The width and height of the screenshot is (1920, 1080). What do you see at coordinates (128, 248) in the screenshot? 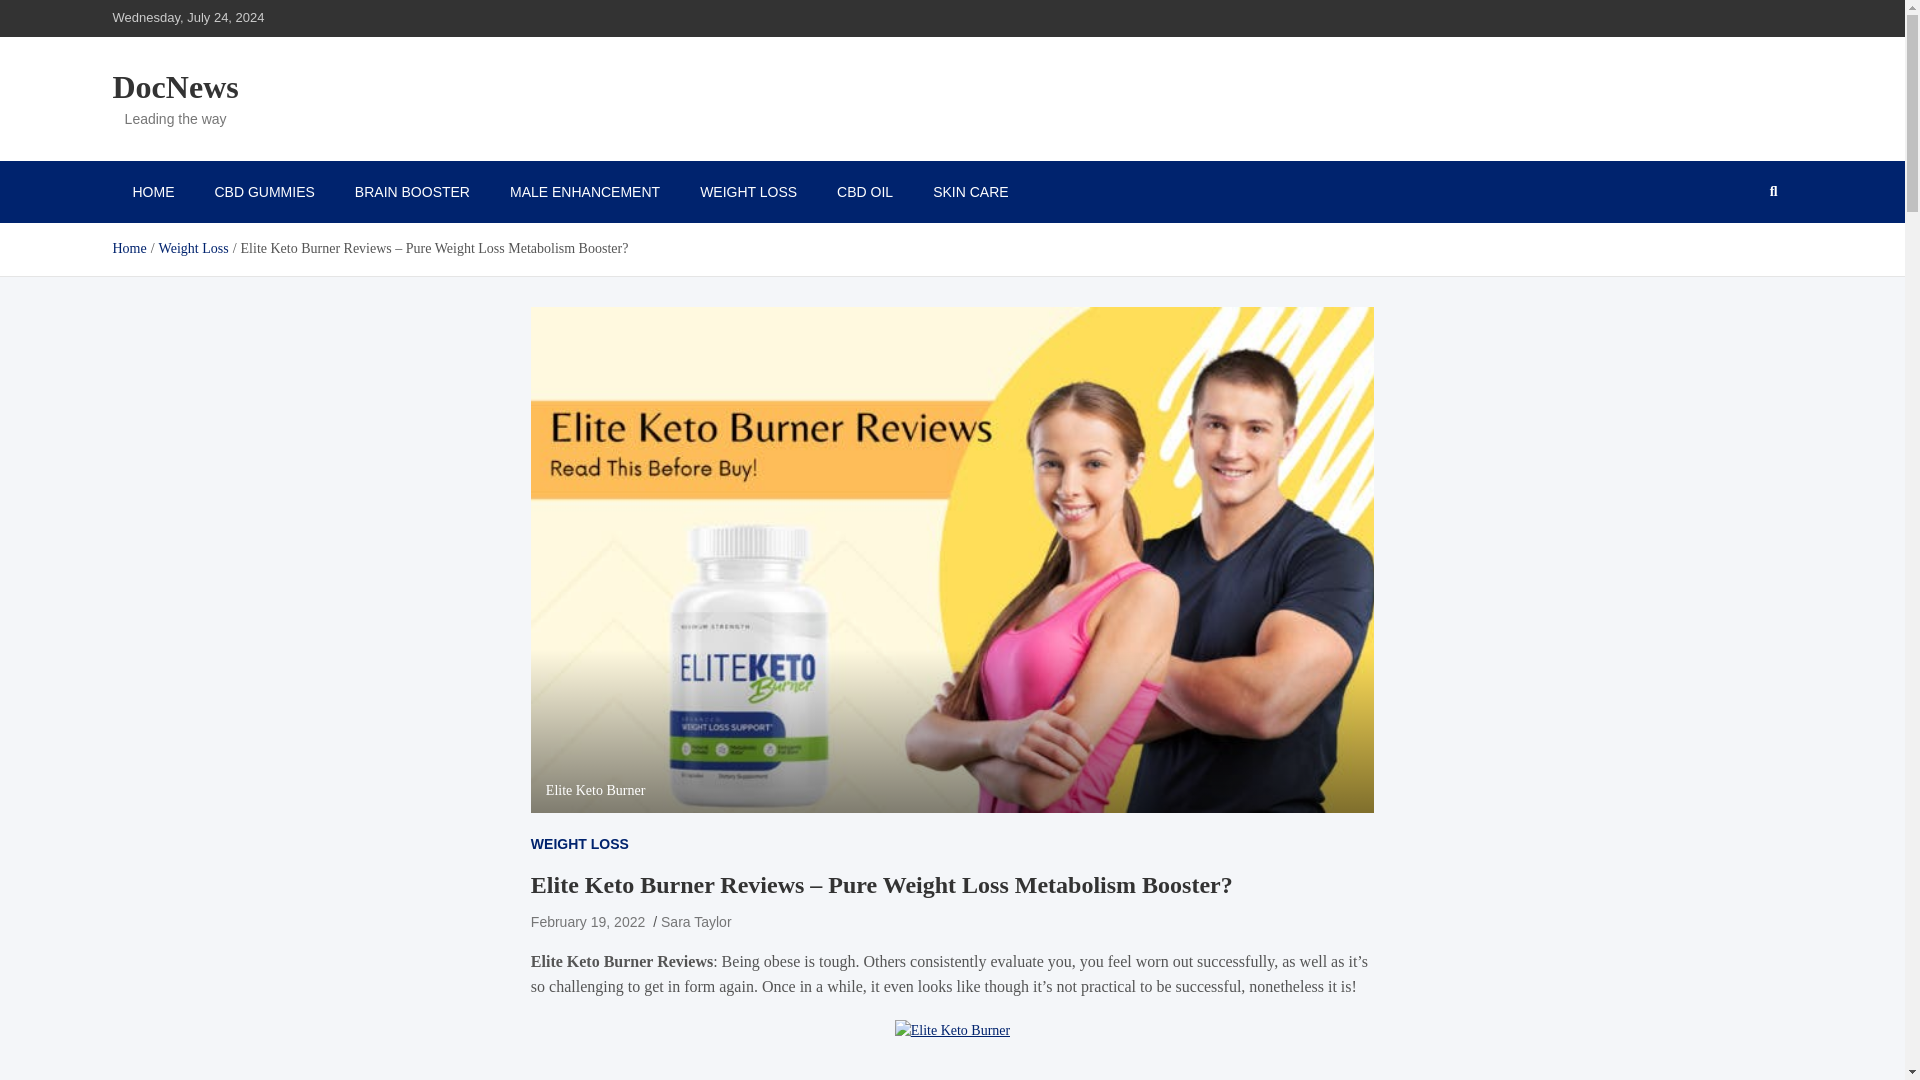
I see `Home` at bounding box center [128, 248].